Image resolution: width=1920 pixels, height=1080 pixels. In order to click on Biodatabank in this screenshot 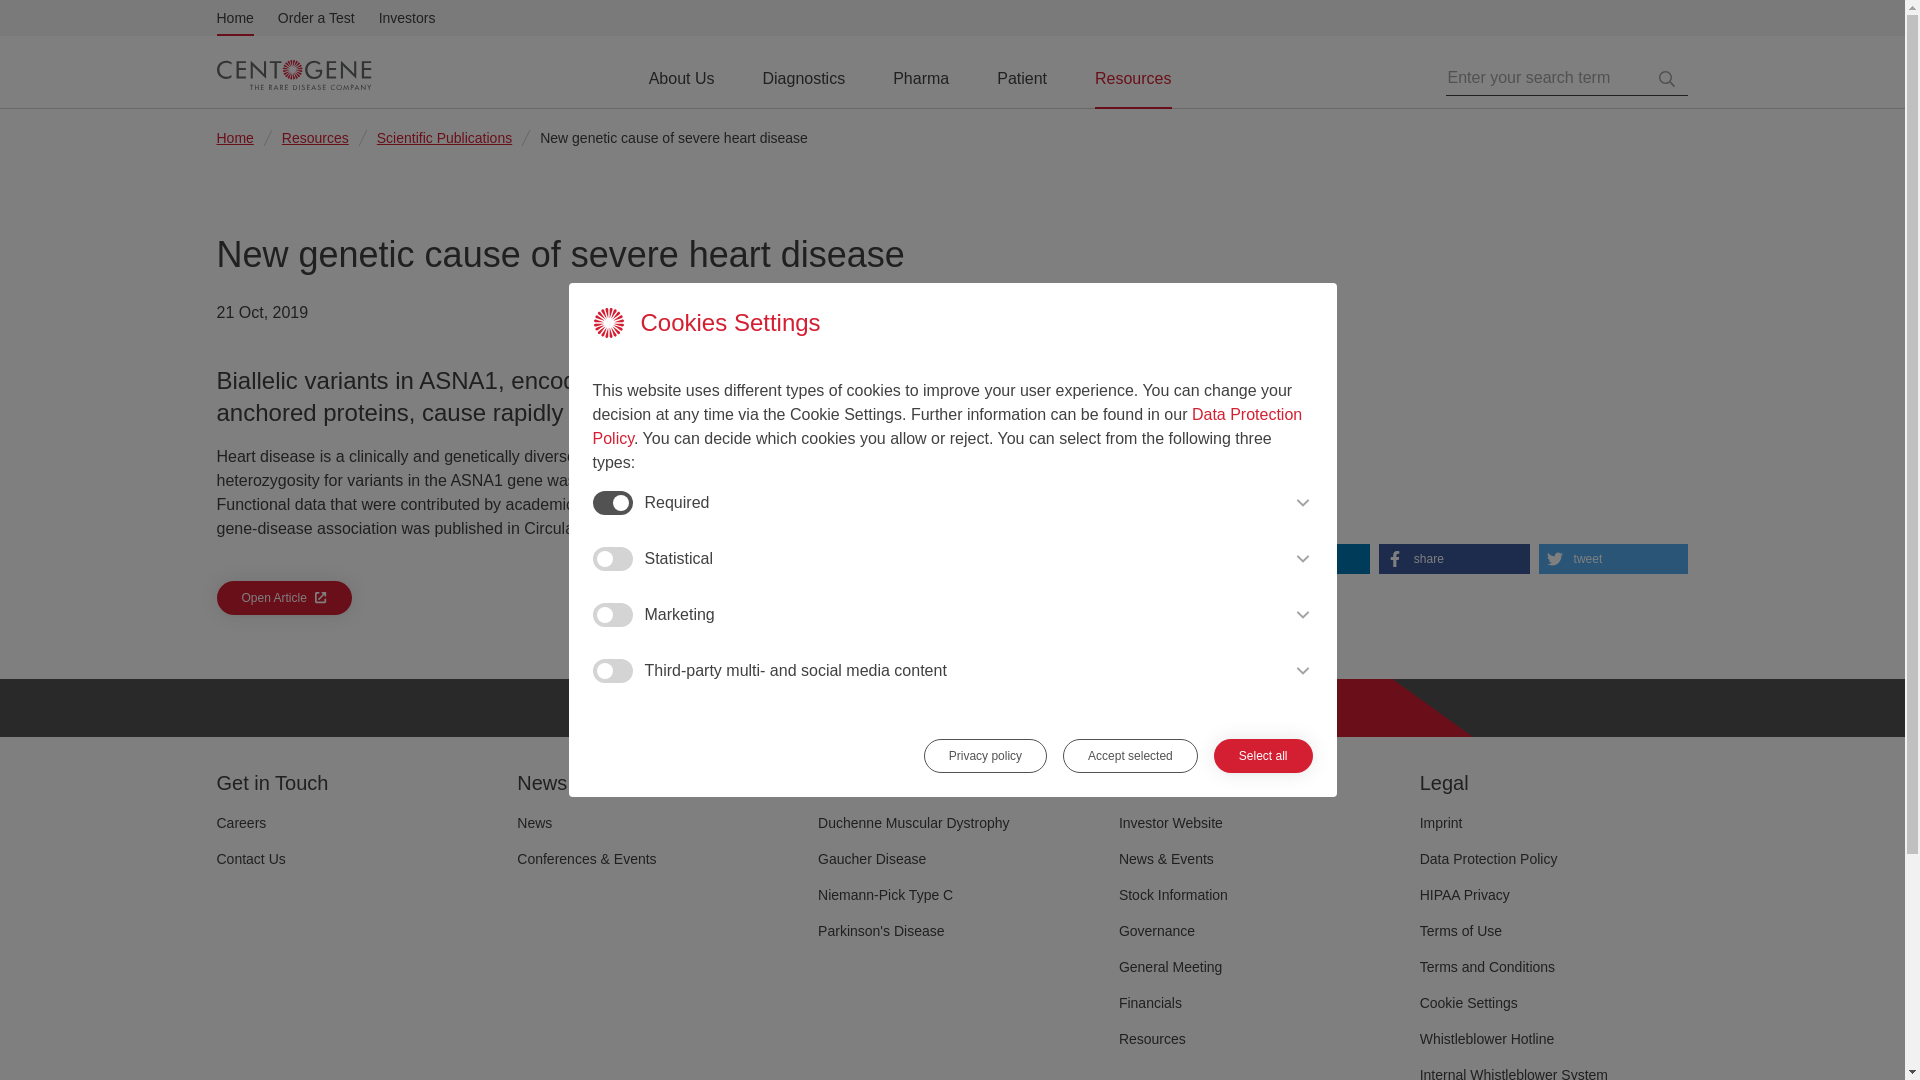, I will do `click(1263, 428)`.